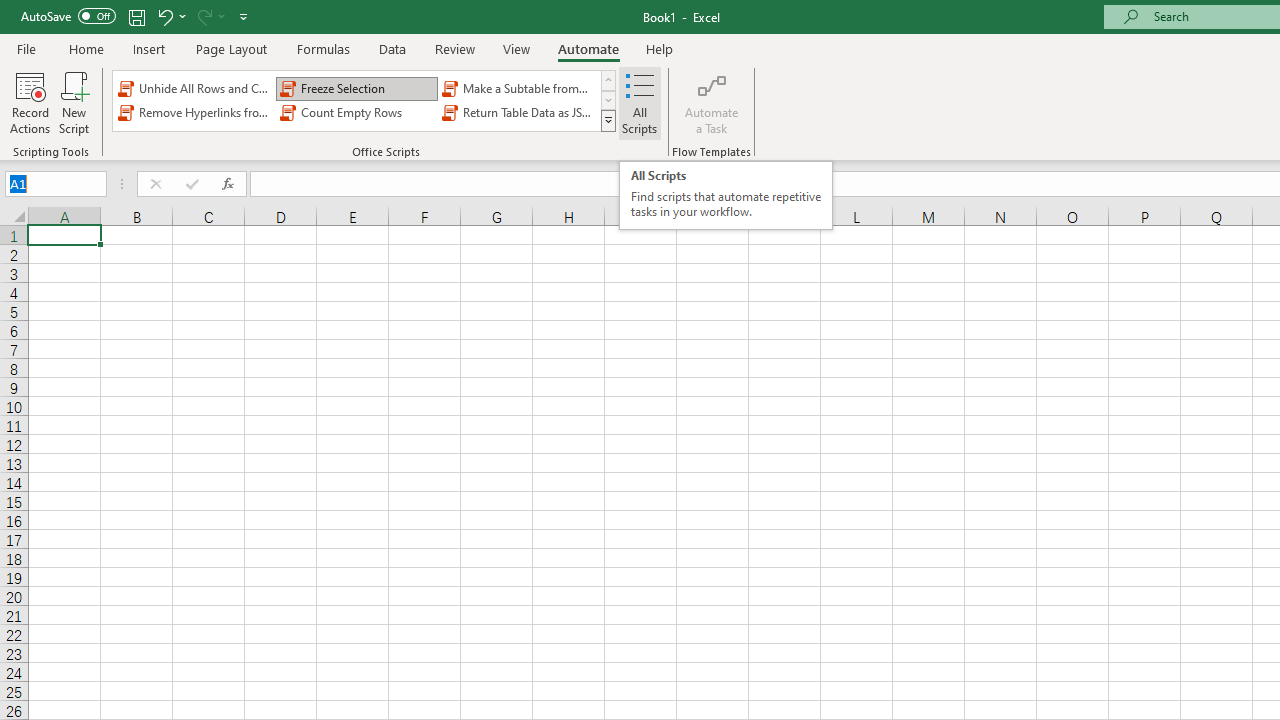 This screenshot has width=1280, height=720. I want to click on Remove Hyperlinks from Sheet, so click(194, 112).